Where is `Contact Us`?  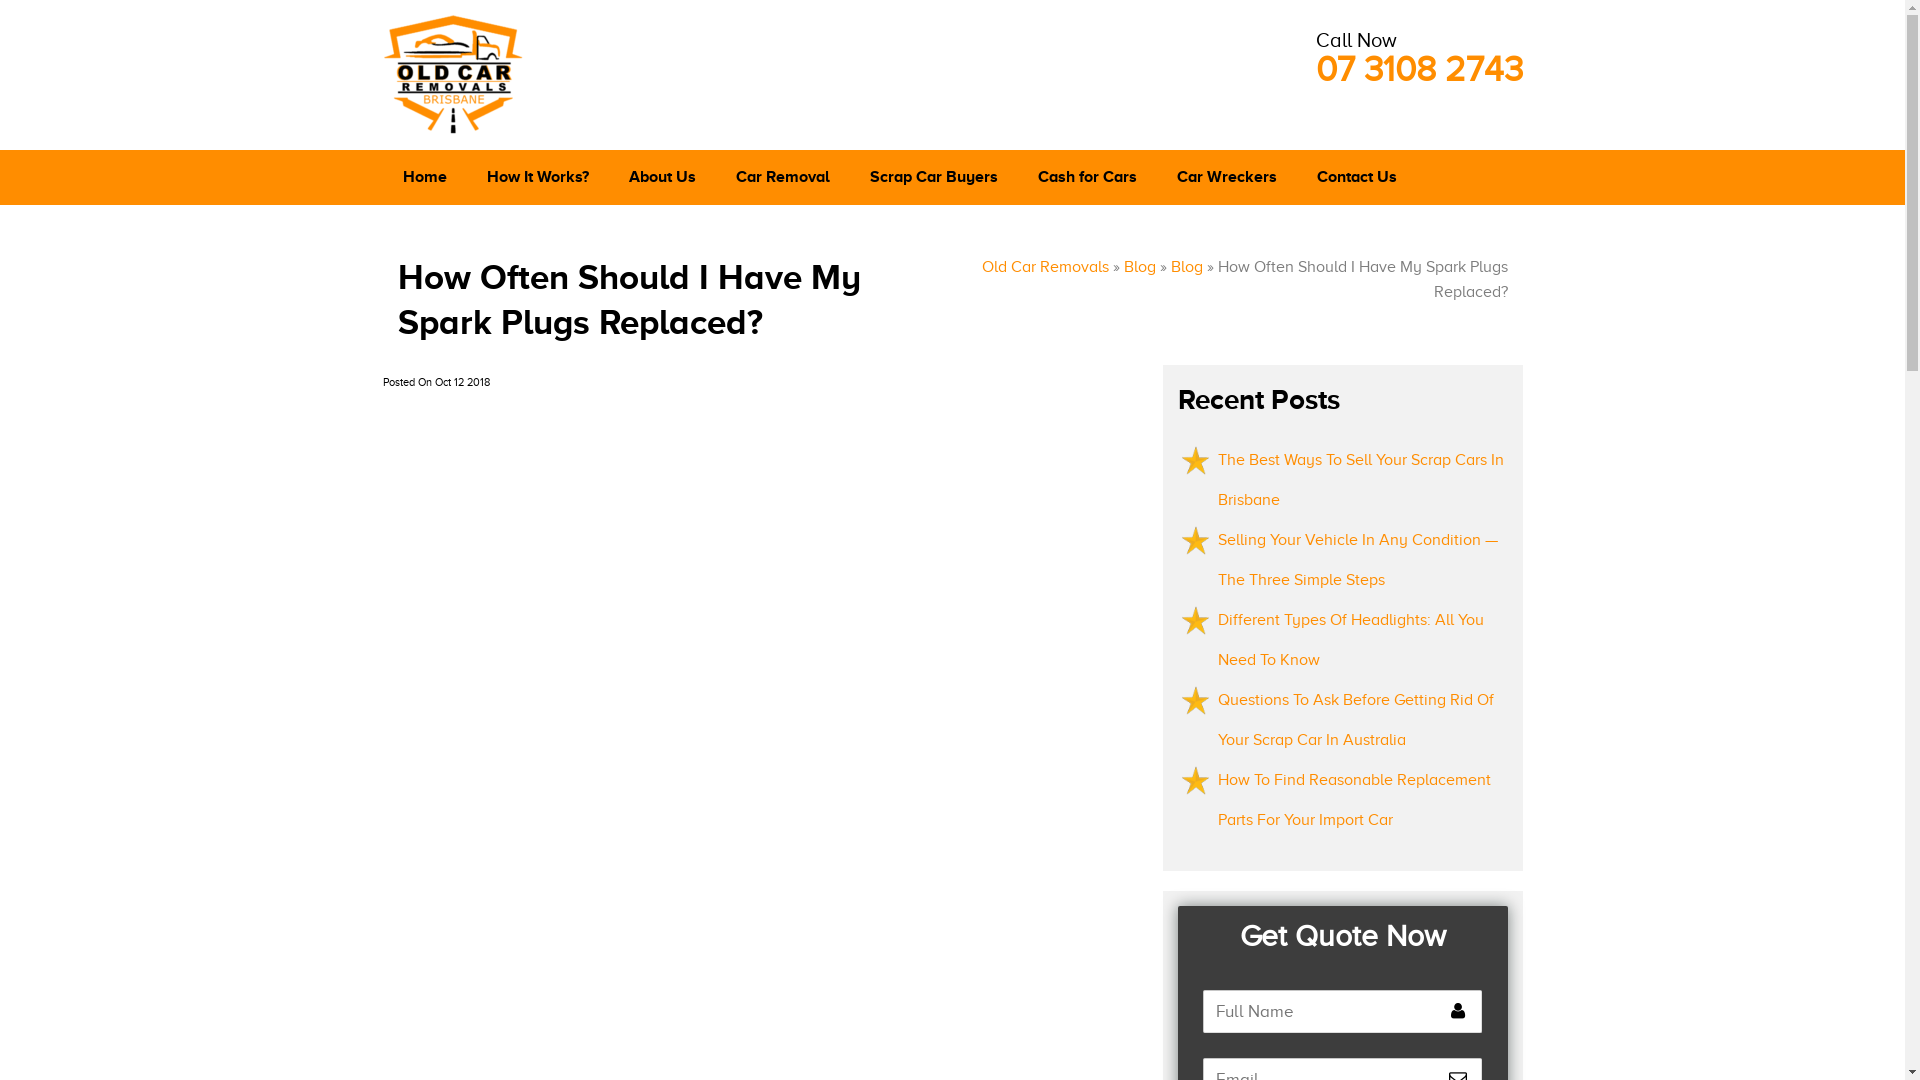
Contact Us is located at coordinates (1356, 178).